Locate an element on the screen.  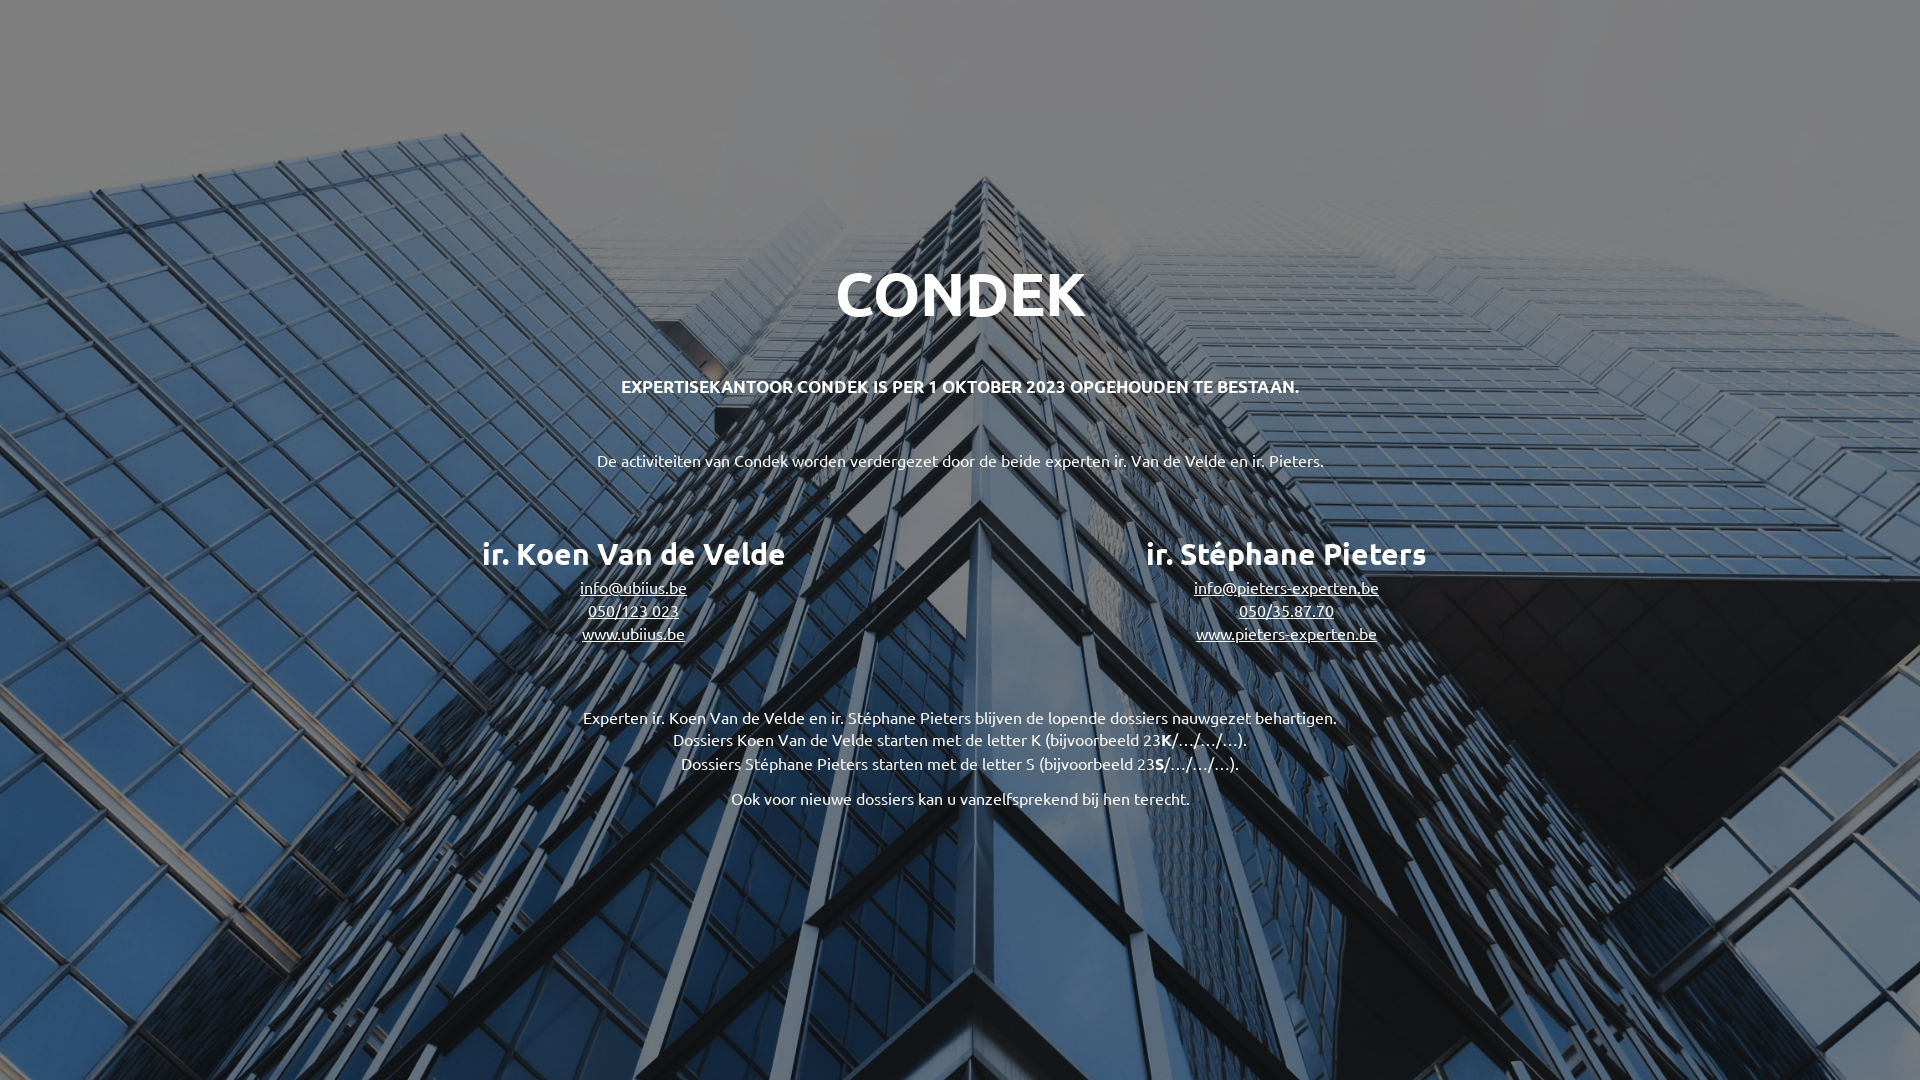
050/123 023 is located at coordinates (634, 610).